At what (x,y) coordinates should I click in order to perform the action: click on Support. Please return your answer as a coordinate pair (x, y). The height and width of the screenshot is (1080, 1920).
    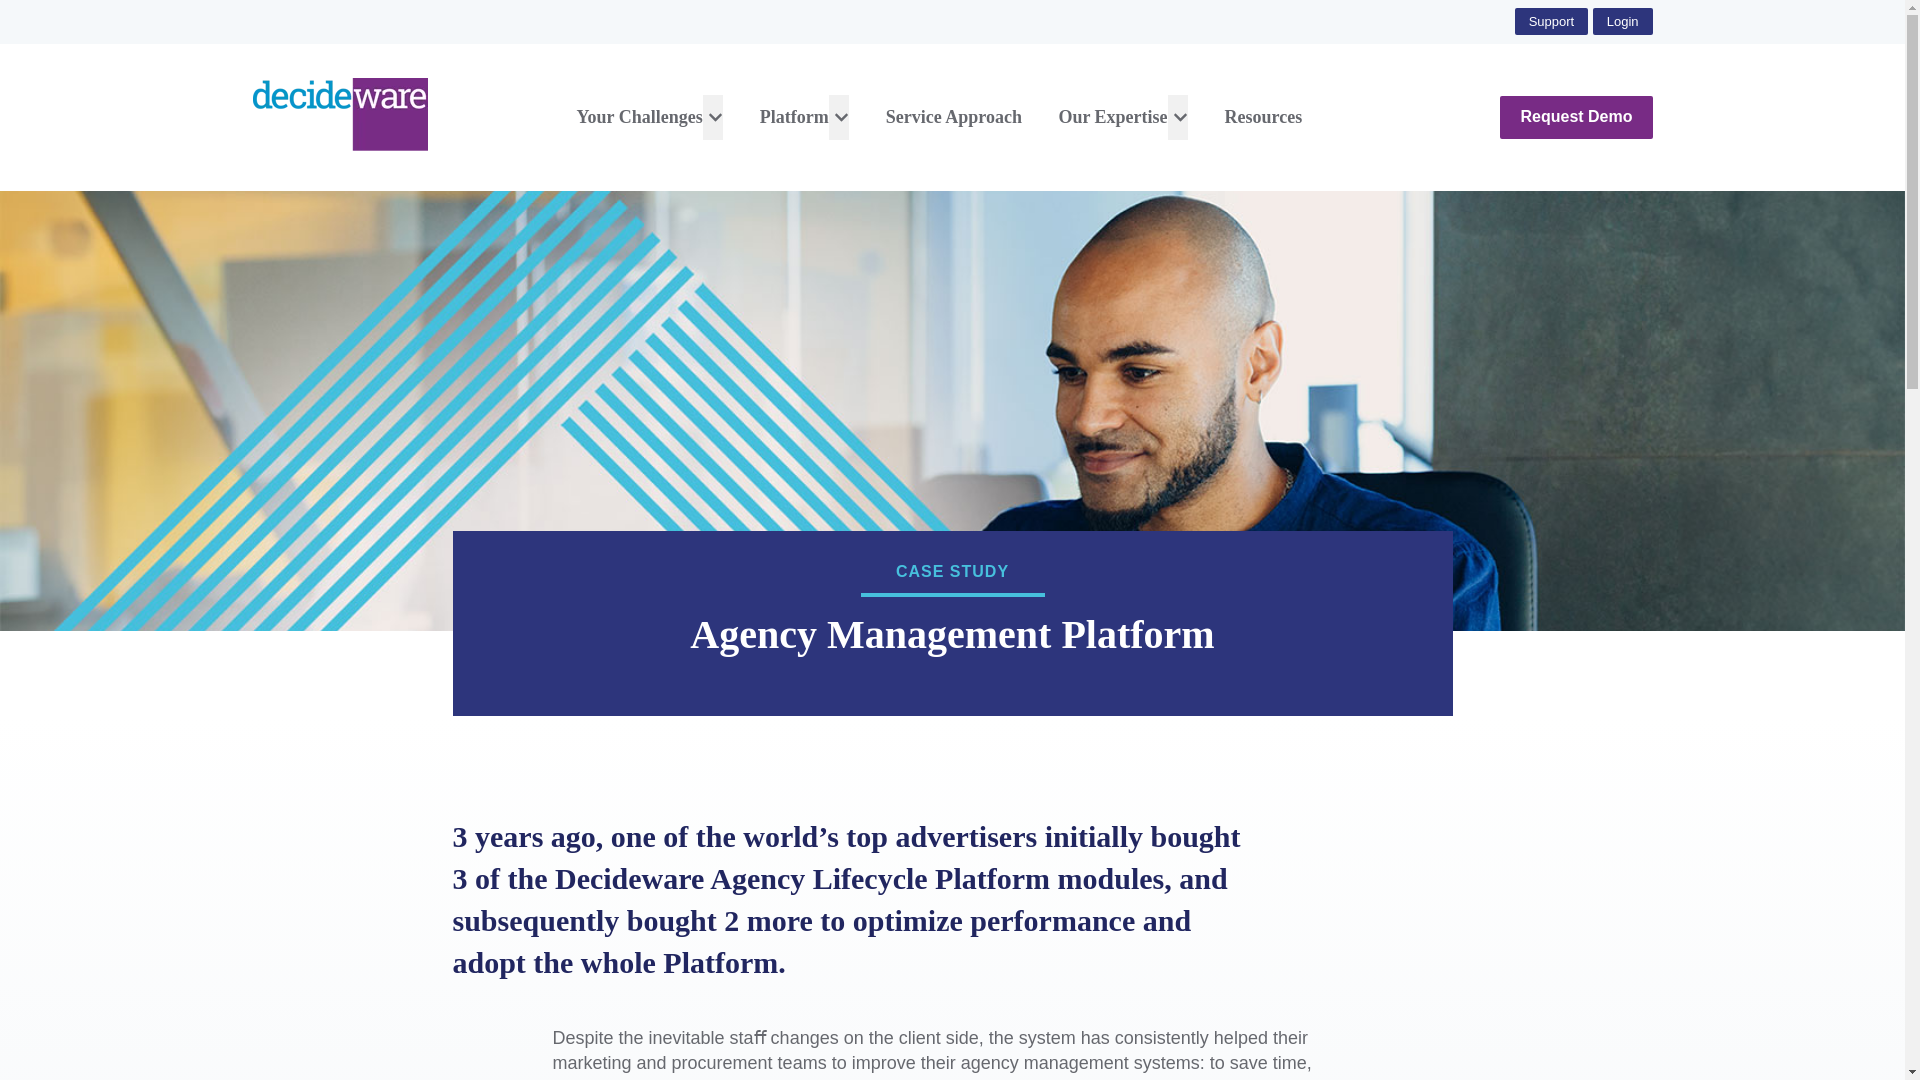
    Looking at the image, I should click on (1552, 20).